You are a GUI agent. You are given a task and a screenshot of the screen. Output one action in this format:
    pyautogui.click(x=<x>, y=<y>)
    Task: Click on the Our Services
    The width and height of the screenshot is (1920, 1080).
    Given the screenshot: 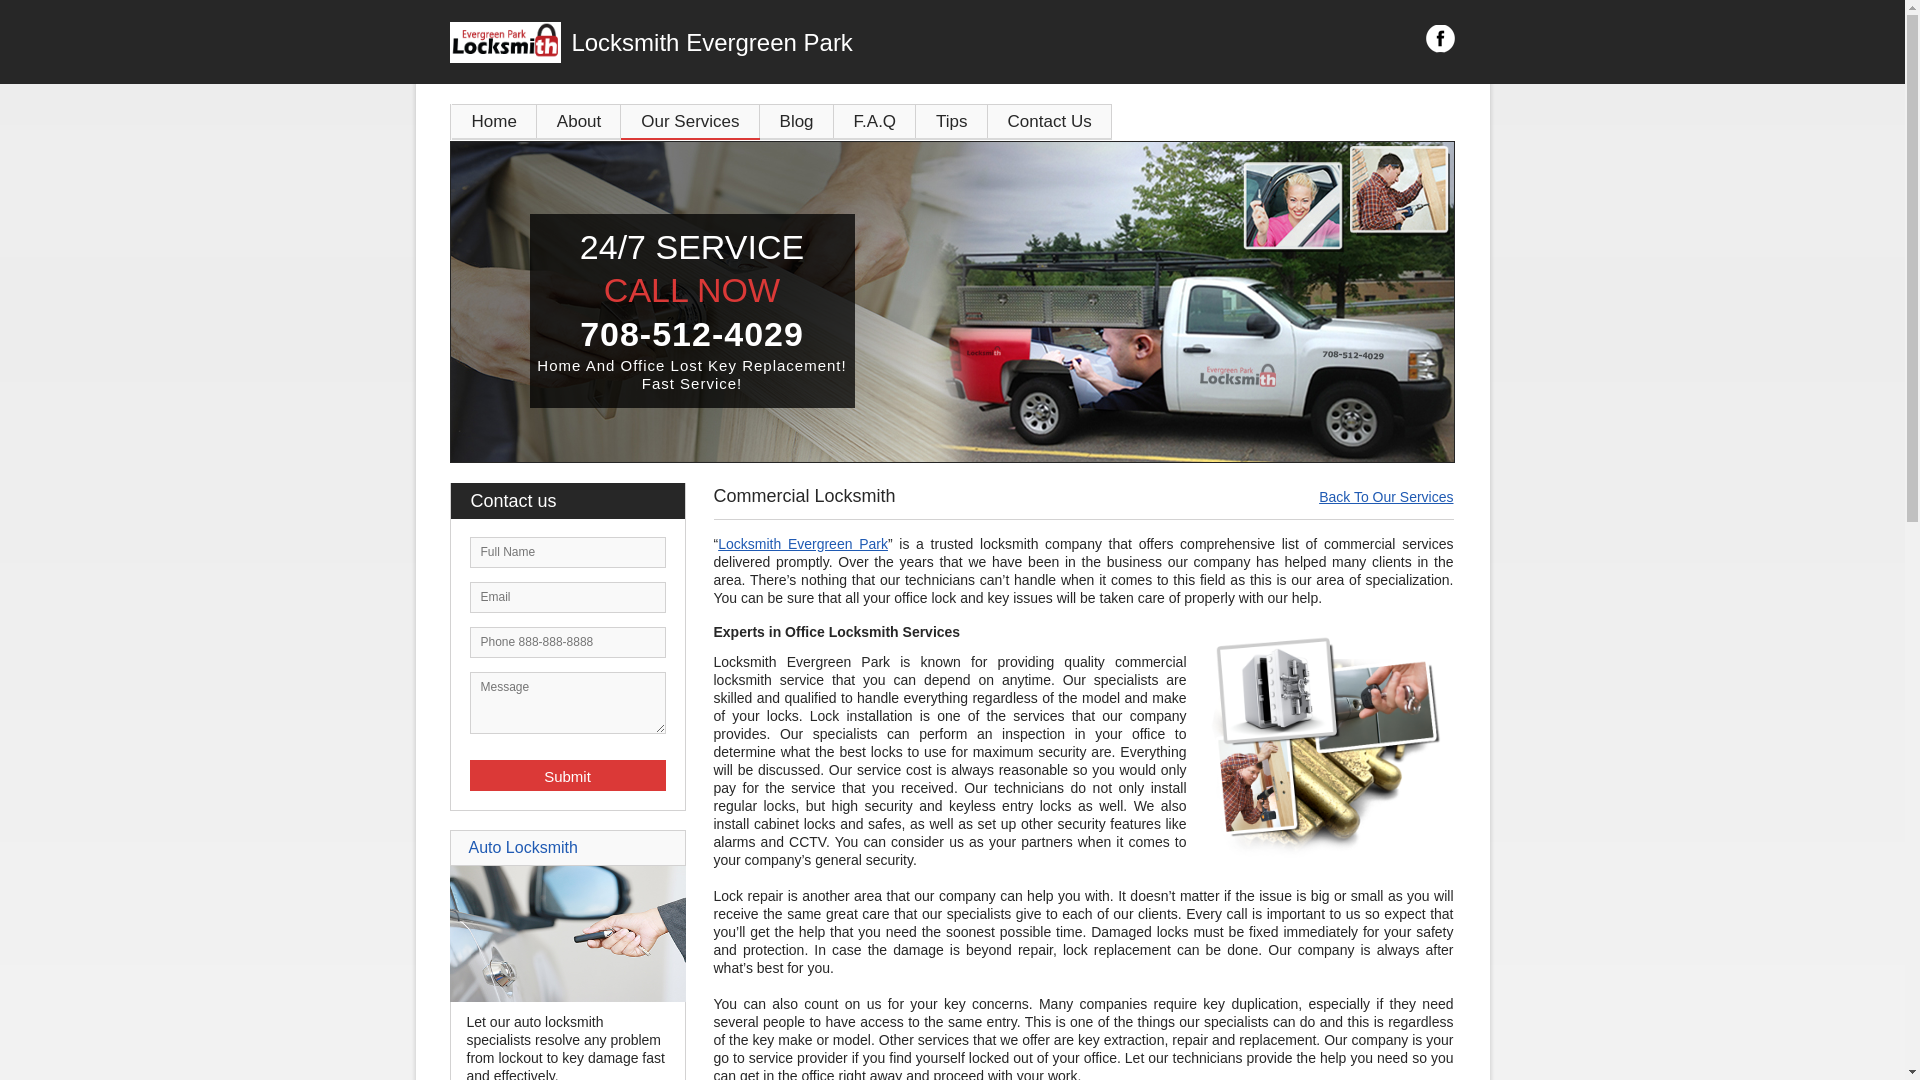 What is the action you would take?
    pyautogui.click(x=690, y=122)
    